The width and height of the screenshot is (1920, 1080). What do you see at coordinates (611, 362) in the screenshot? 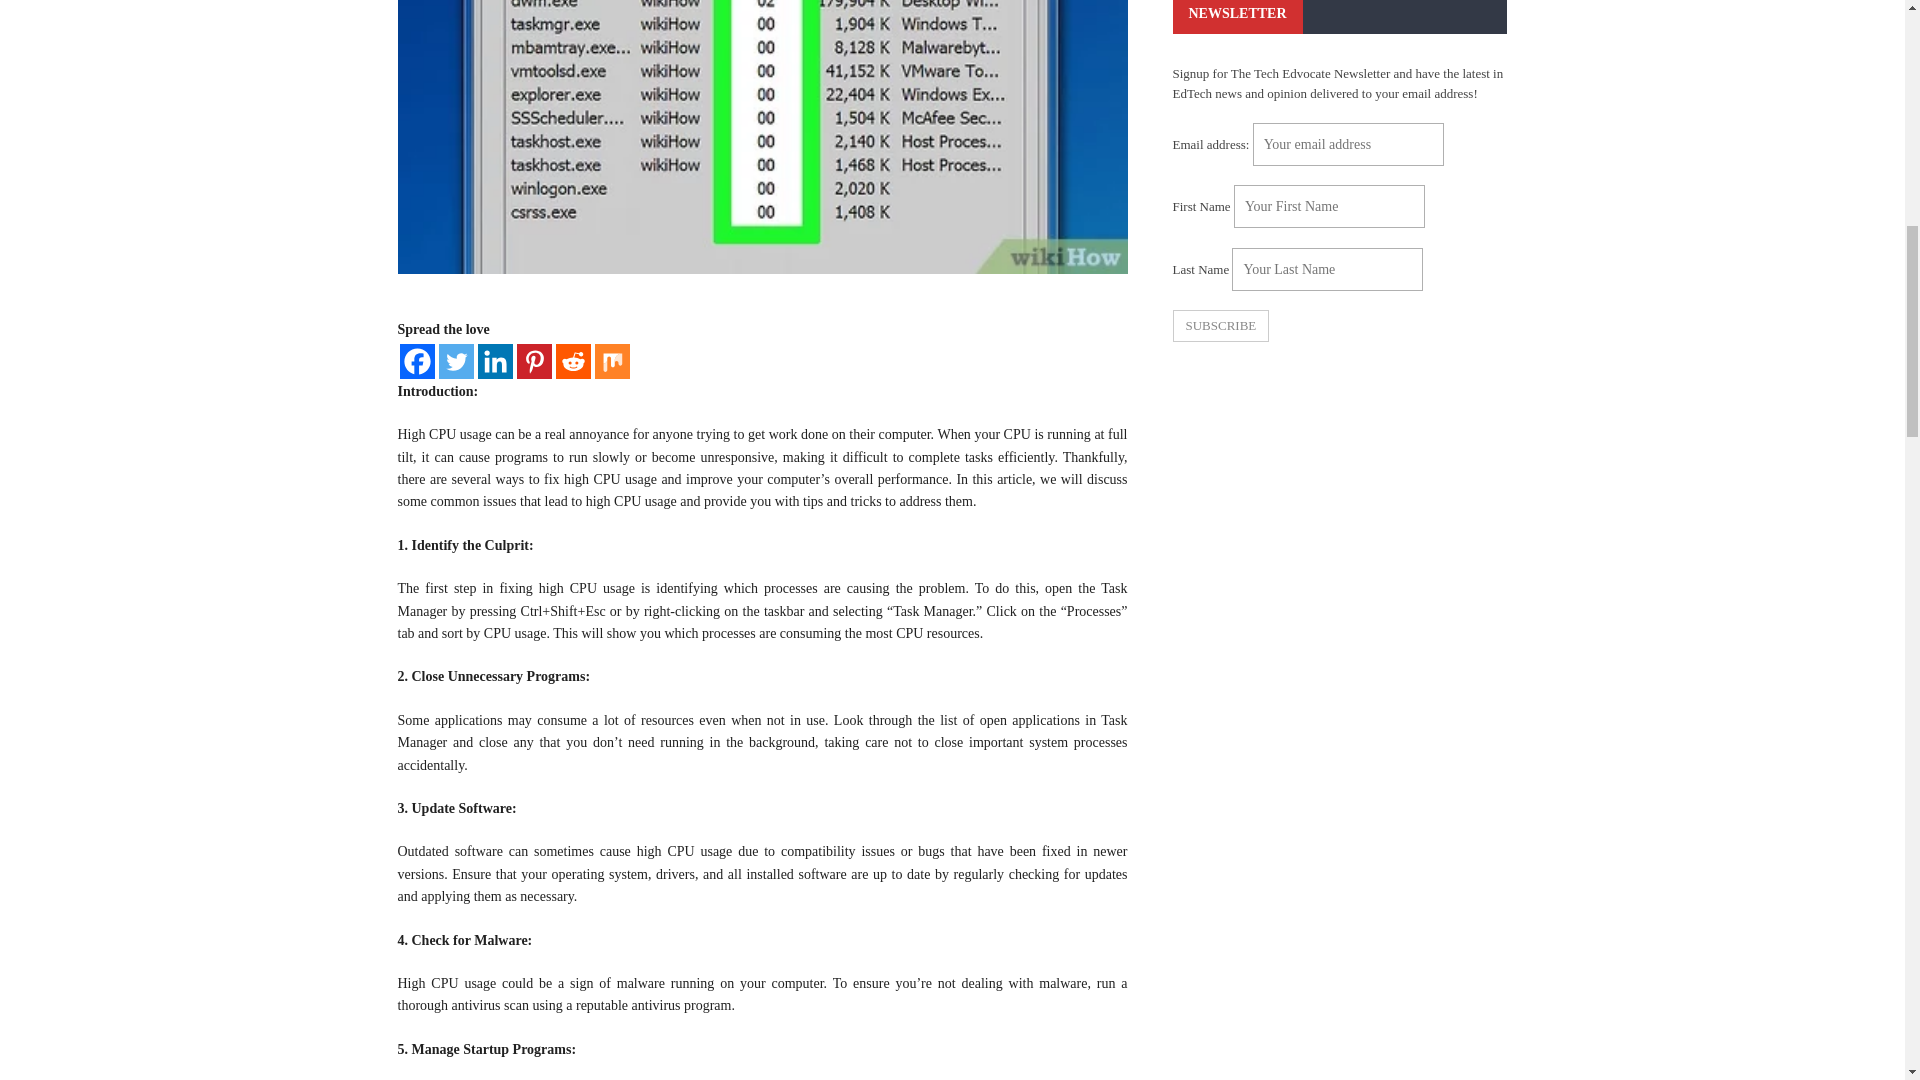
I see `Mix` at bounding box center [611, 362].